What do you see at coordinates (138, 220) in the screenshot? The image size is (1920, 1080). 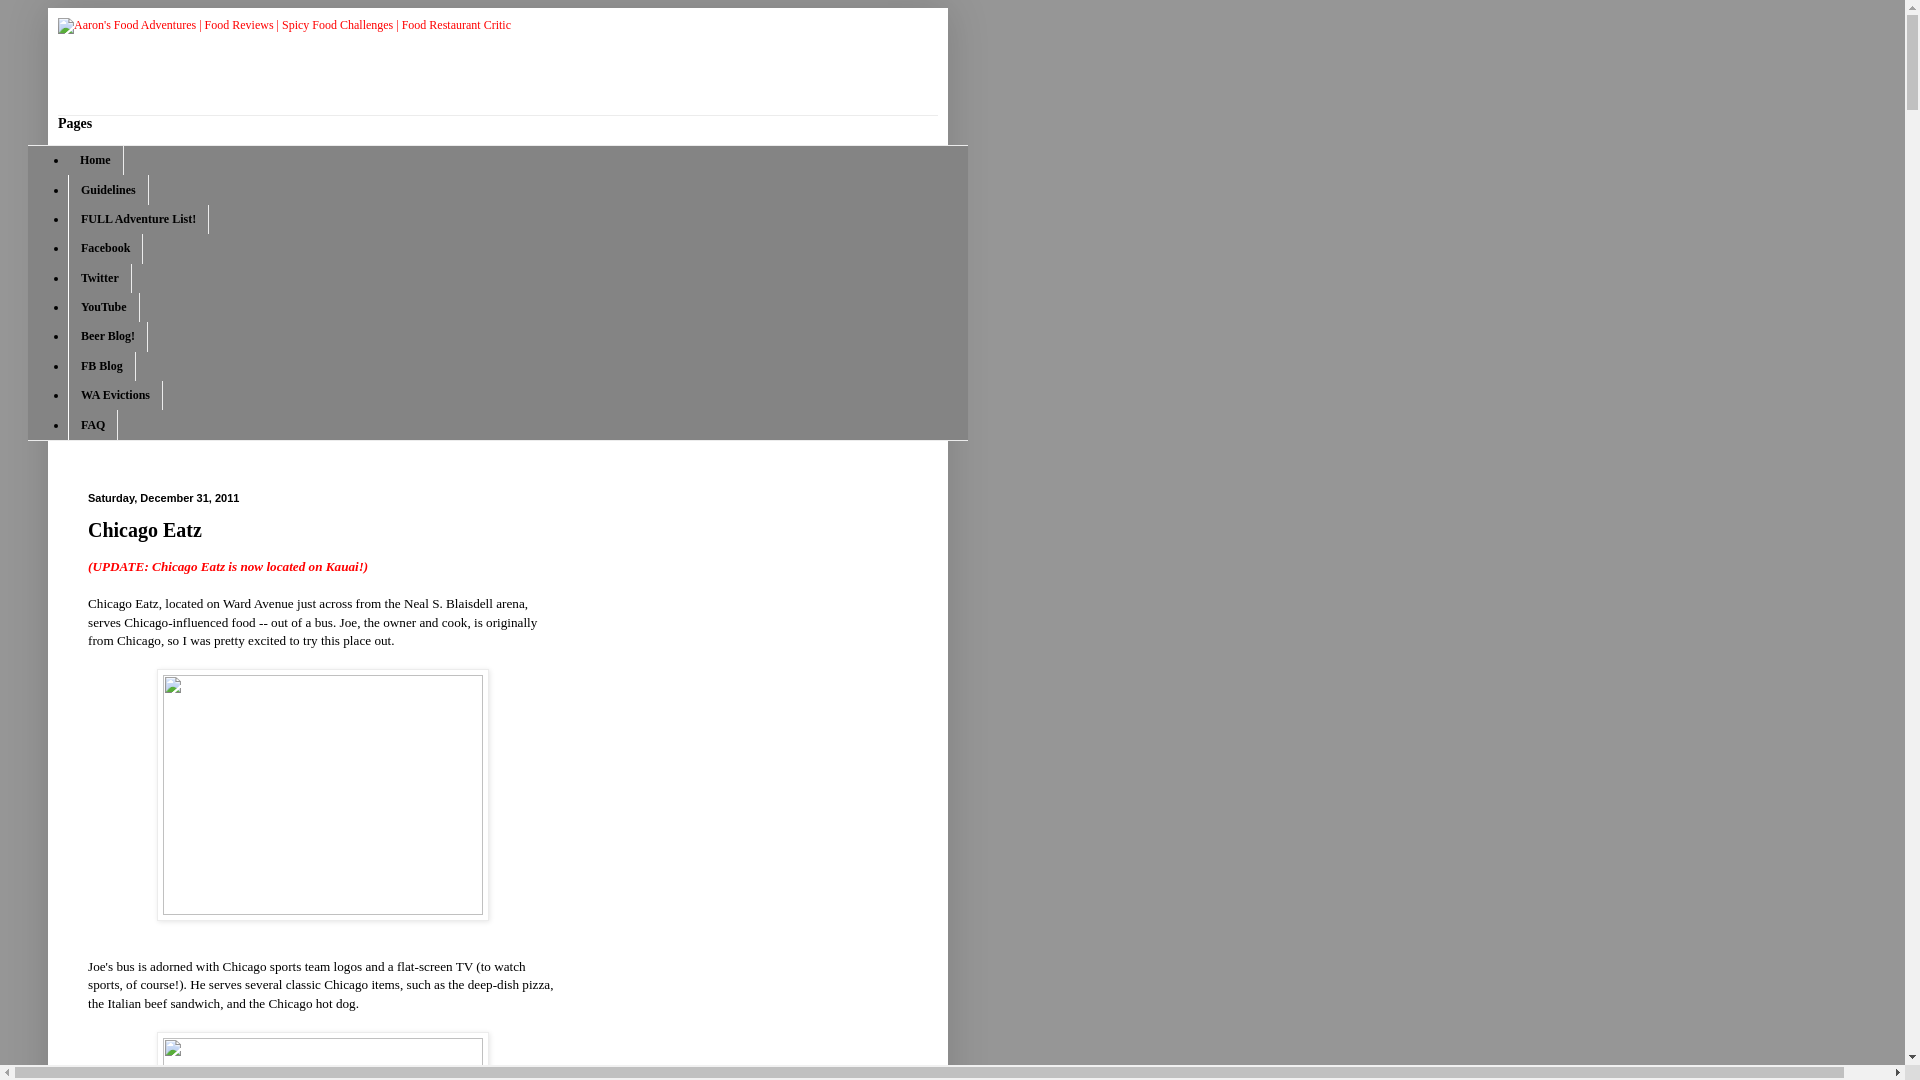 I see `FULL Adventure List!` at bounding box center [138, 220].